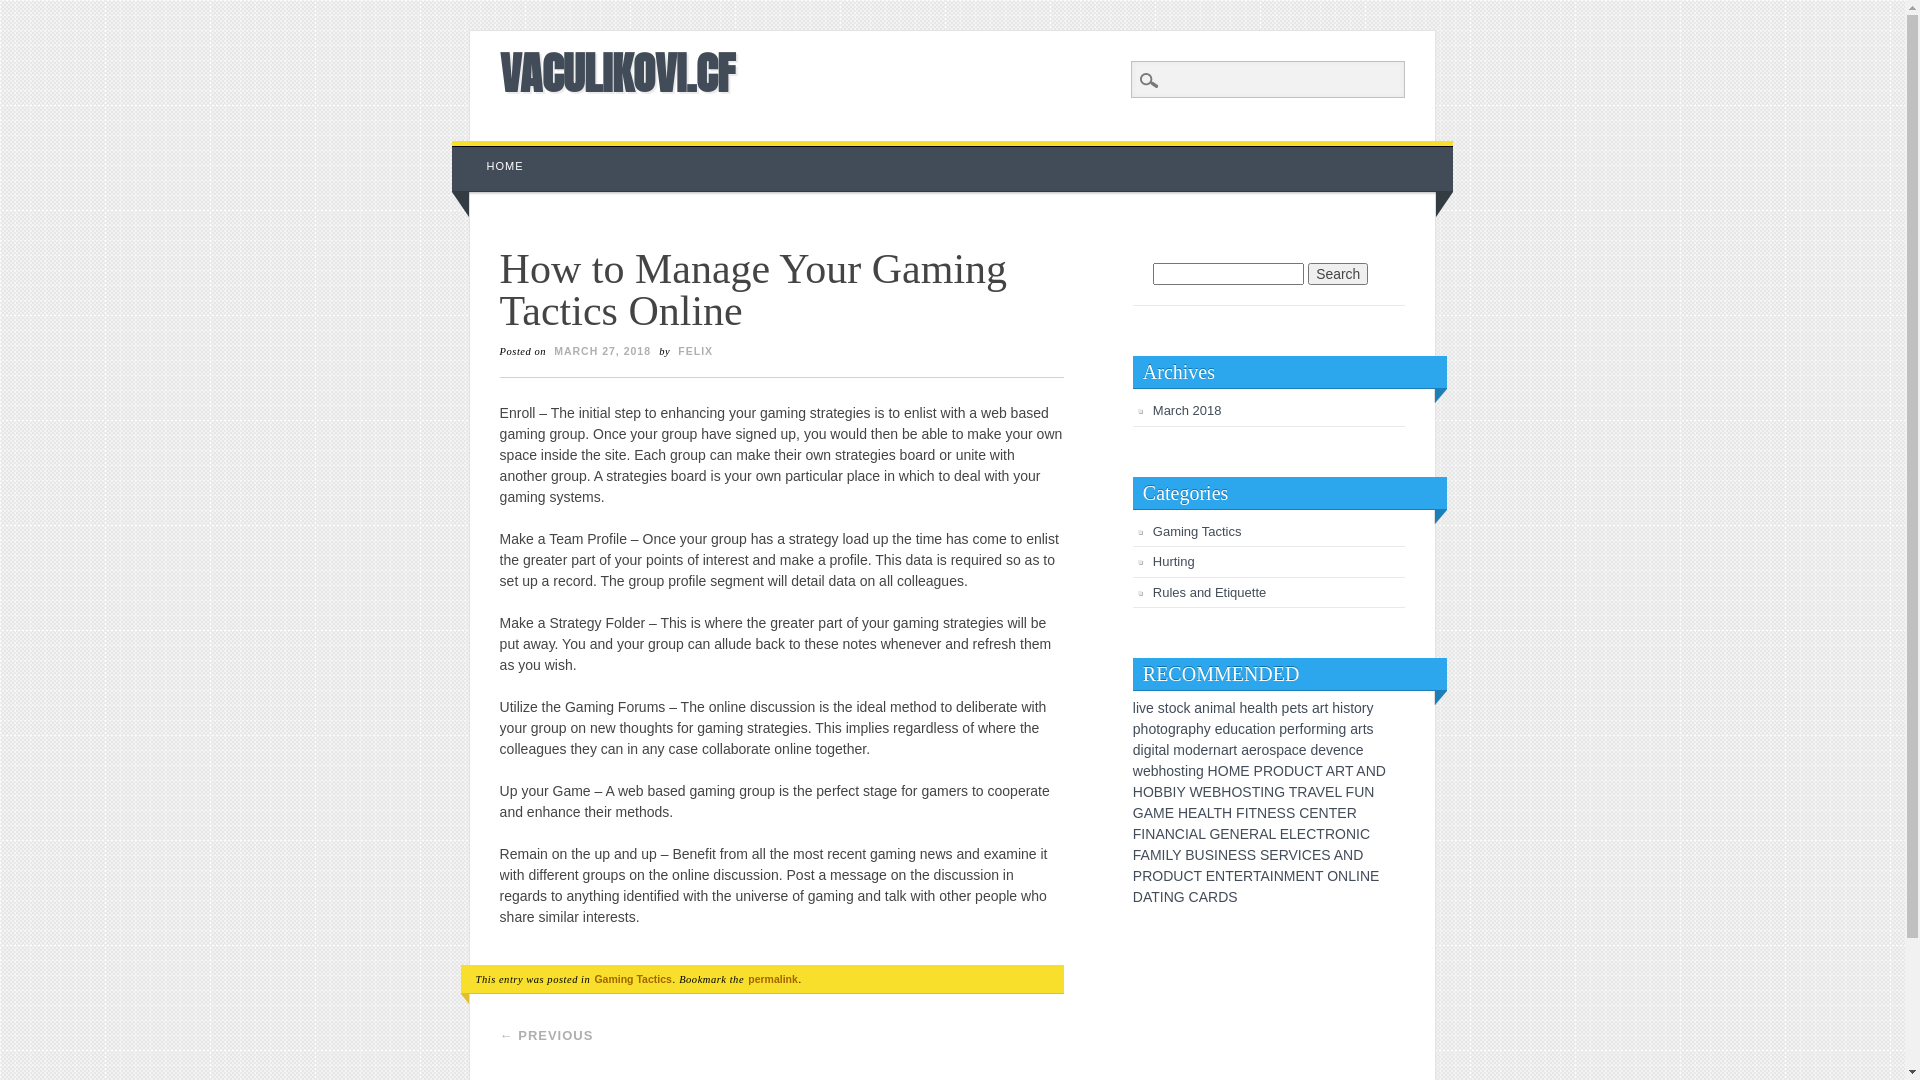 Image resolution: width=1920 pixels, height=1080 pixels. I want to click on O, so click(1224, 771).